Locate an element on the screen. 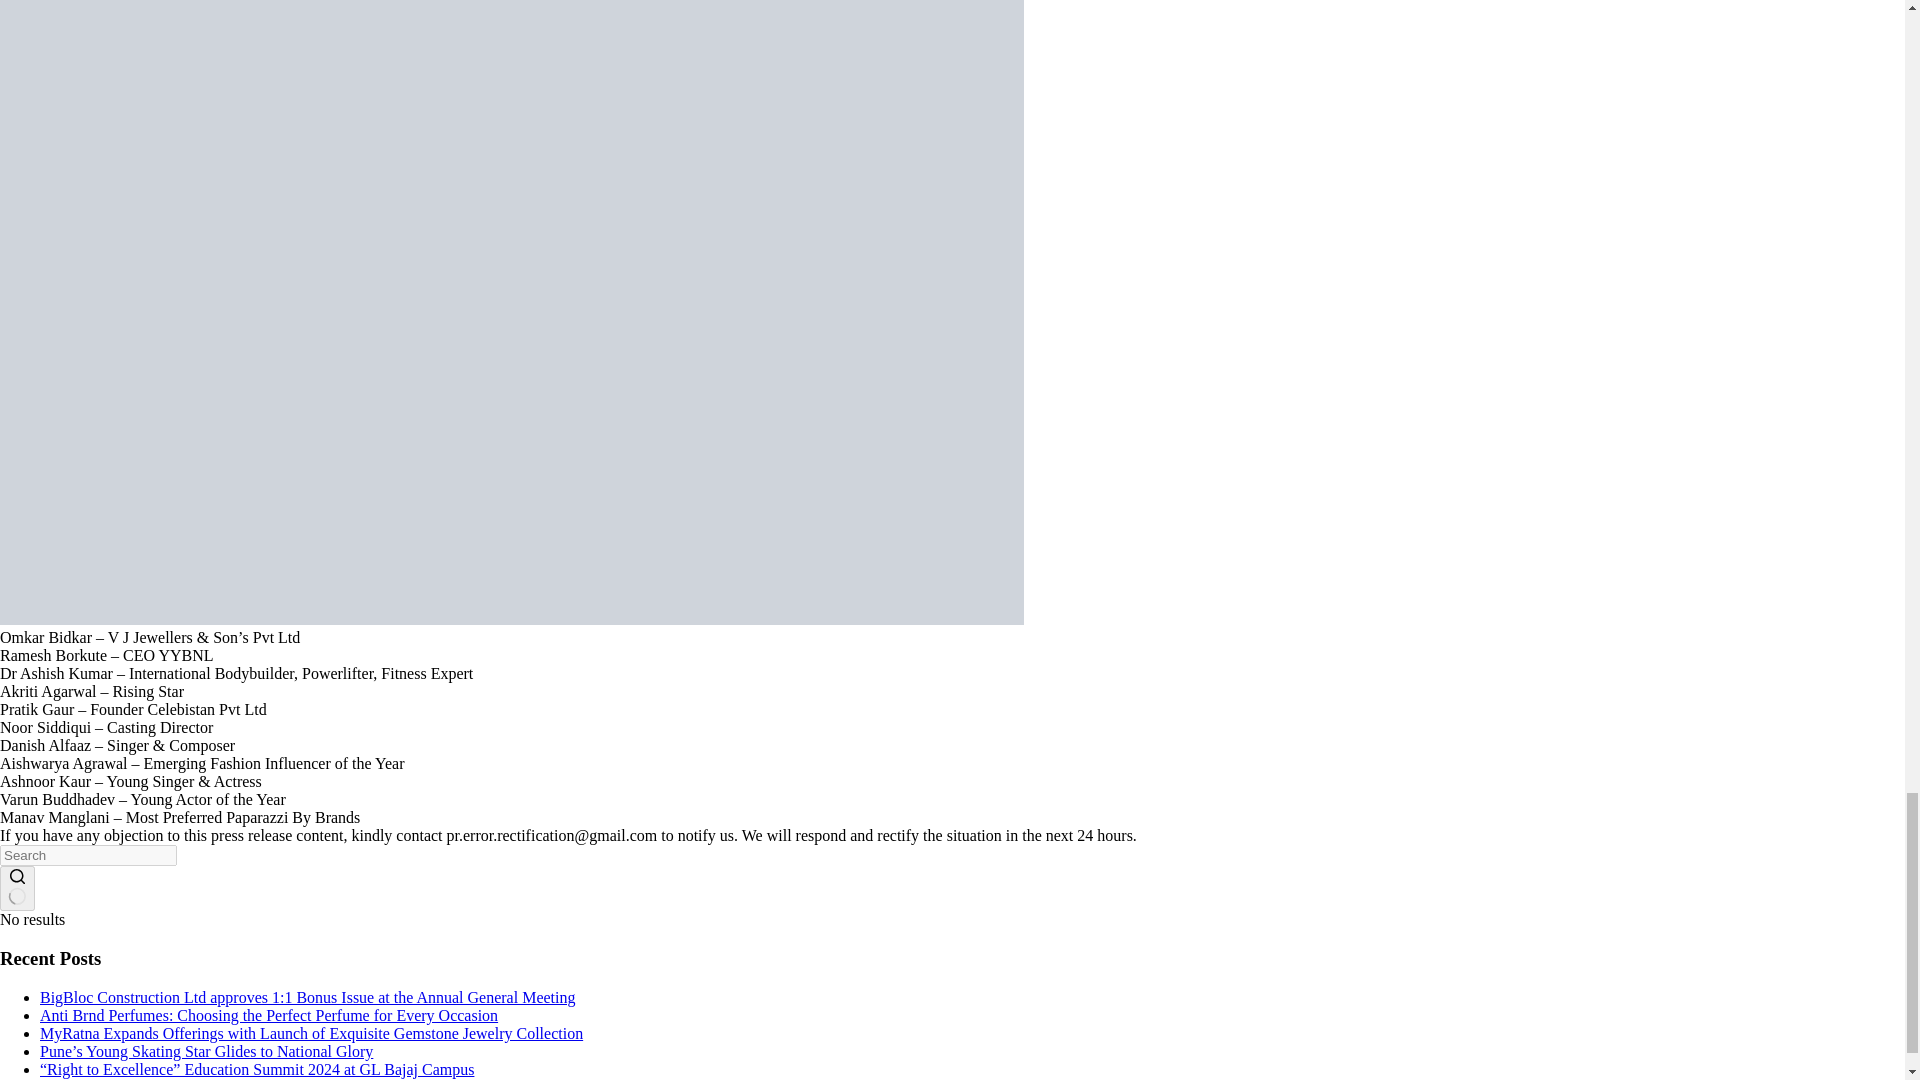 The image size is (1920, 1080). Search for... is located at coordinates (88, 855).